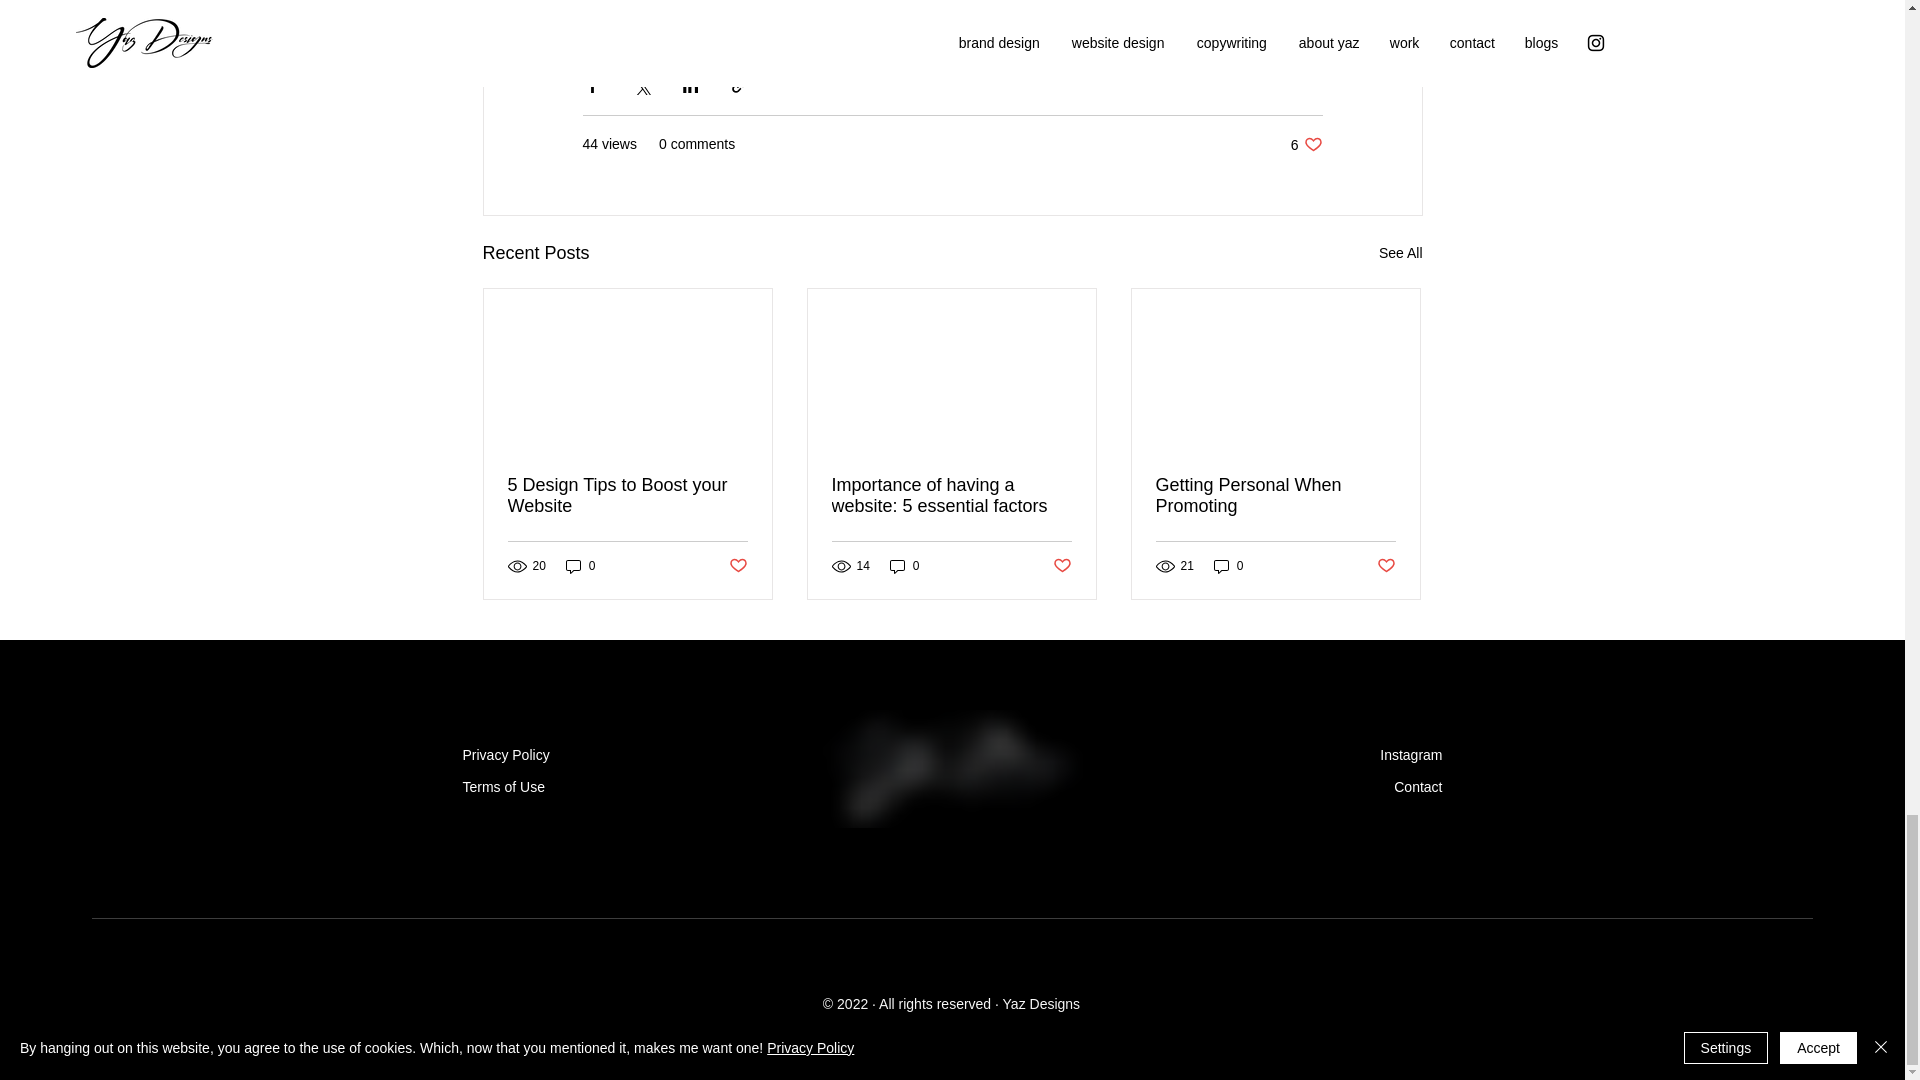 Image resolution: width=1920 pixels, height=1080 pixels. I want to click on Terms of Use, so click(502, 786).